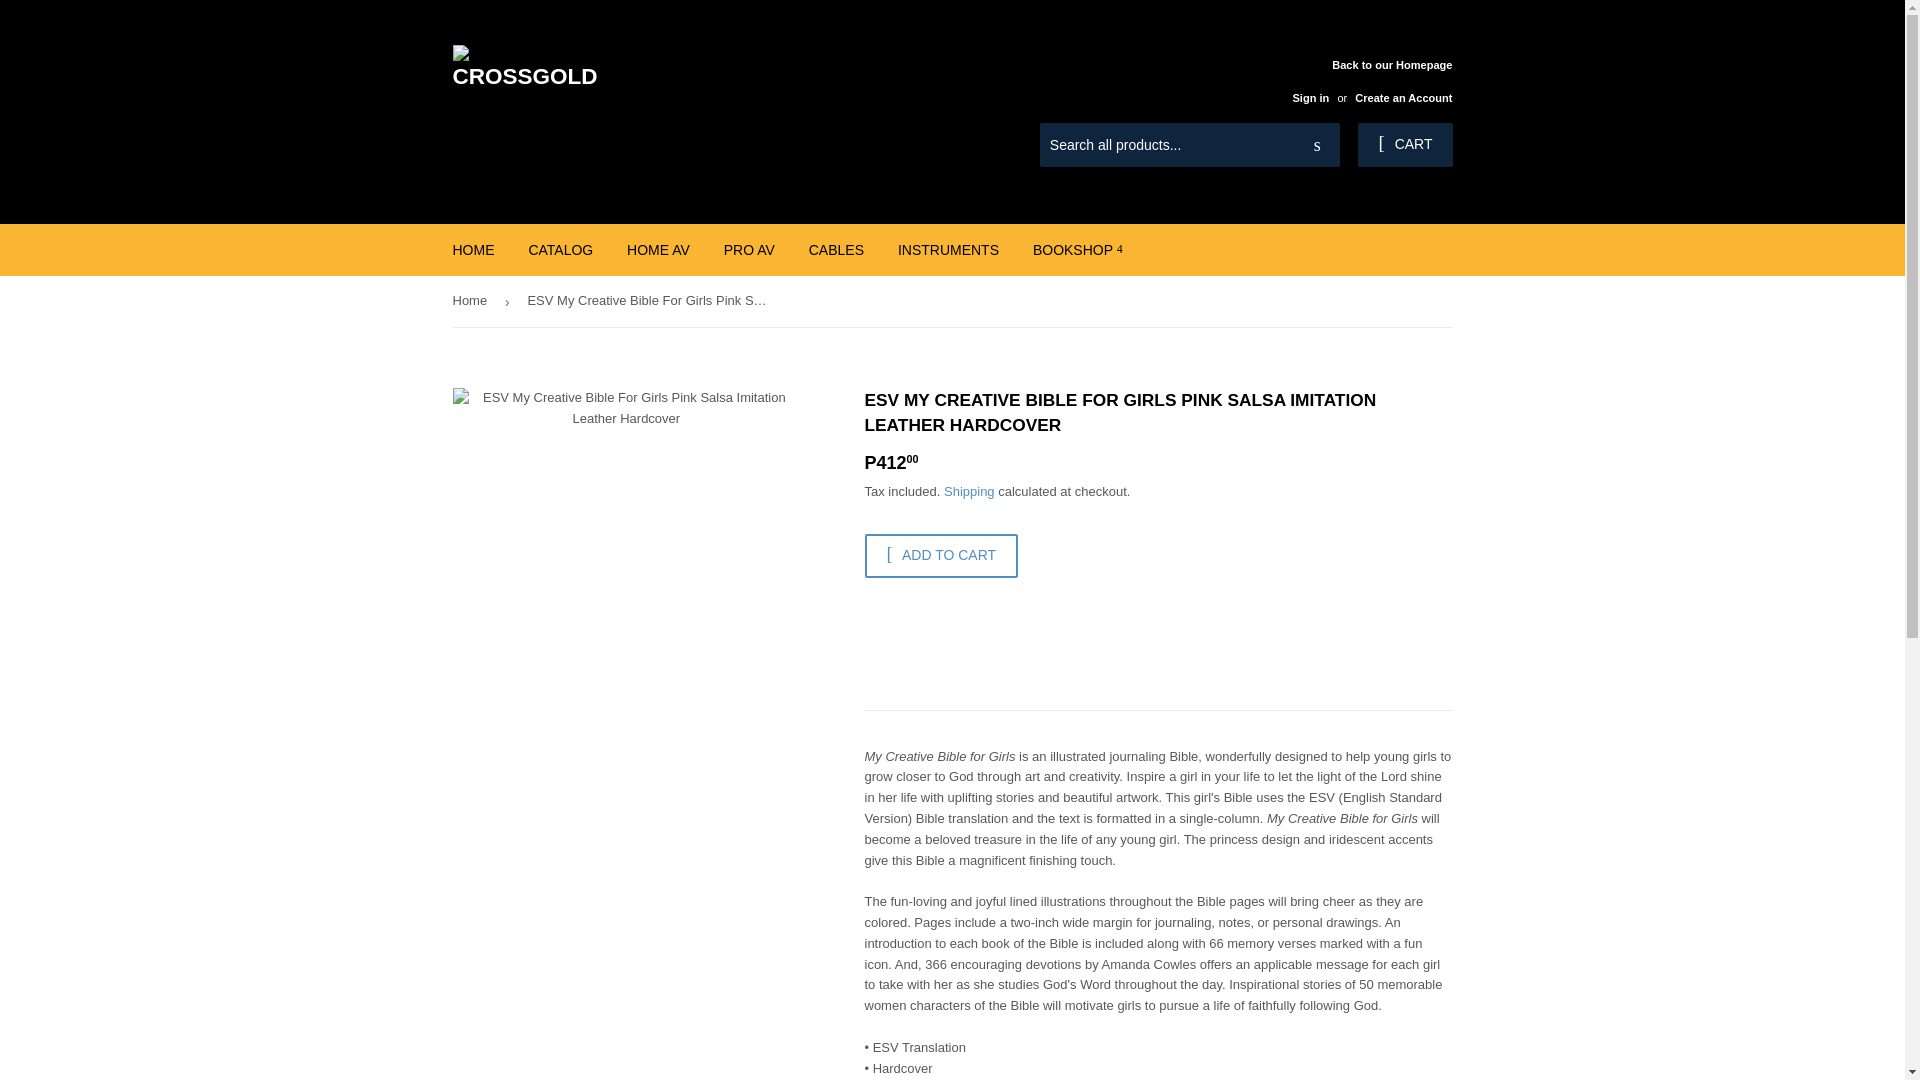 The height and width of the screenshot is (1080, 1920). I want to click on Home, so click(472, 302).